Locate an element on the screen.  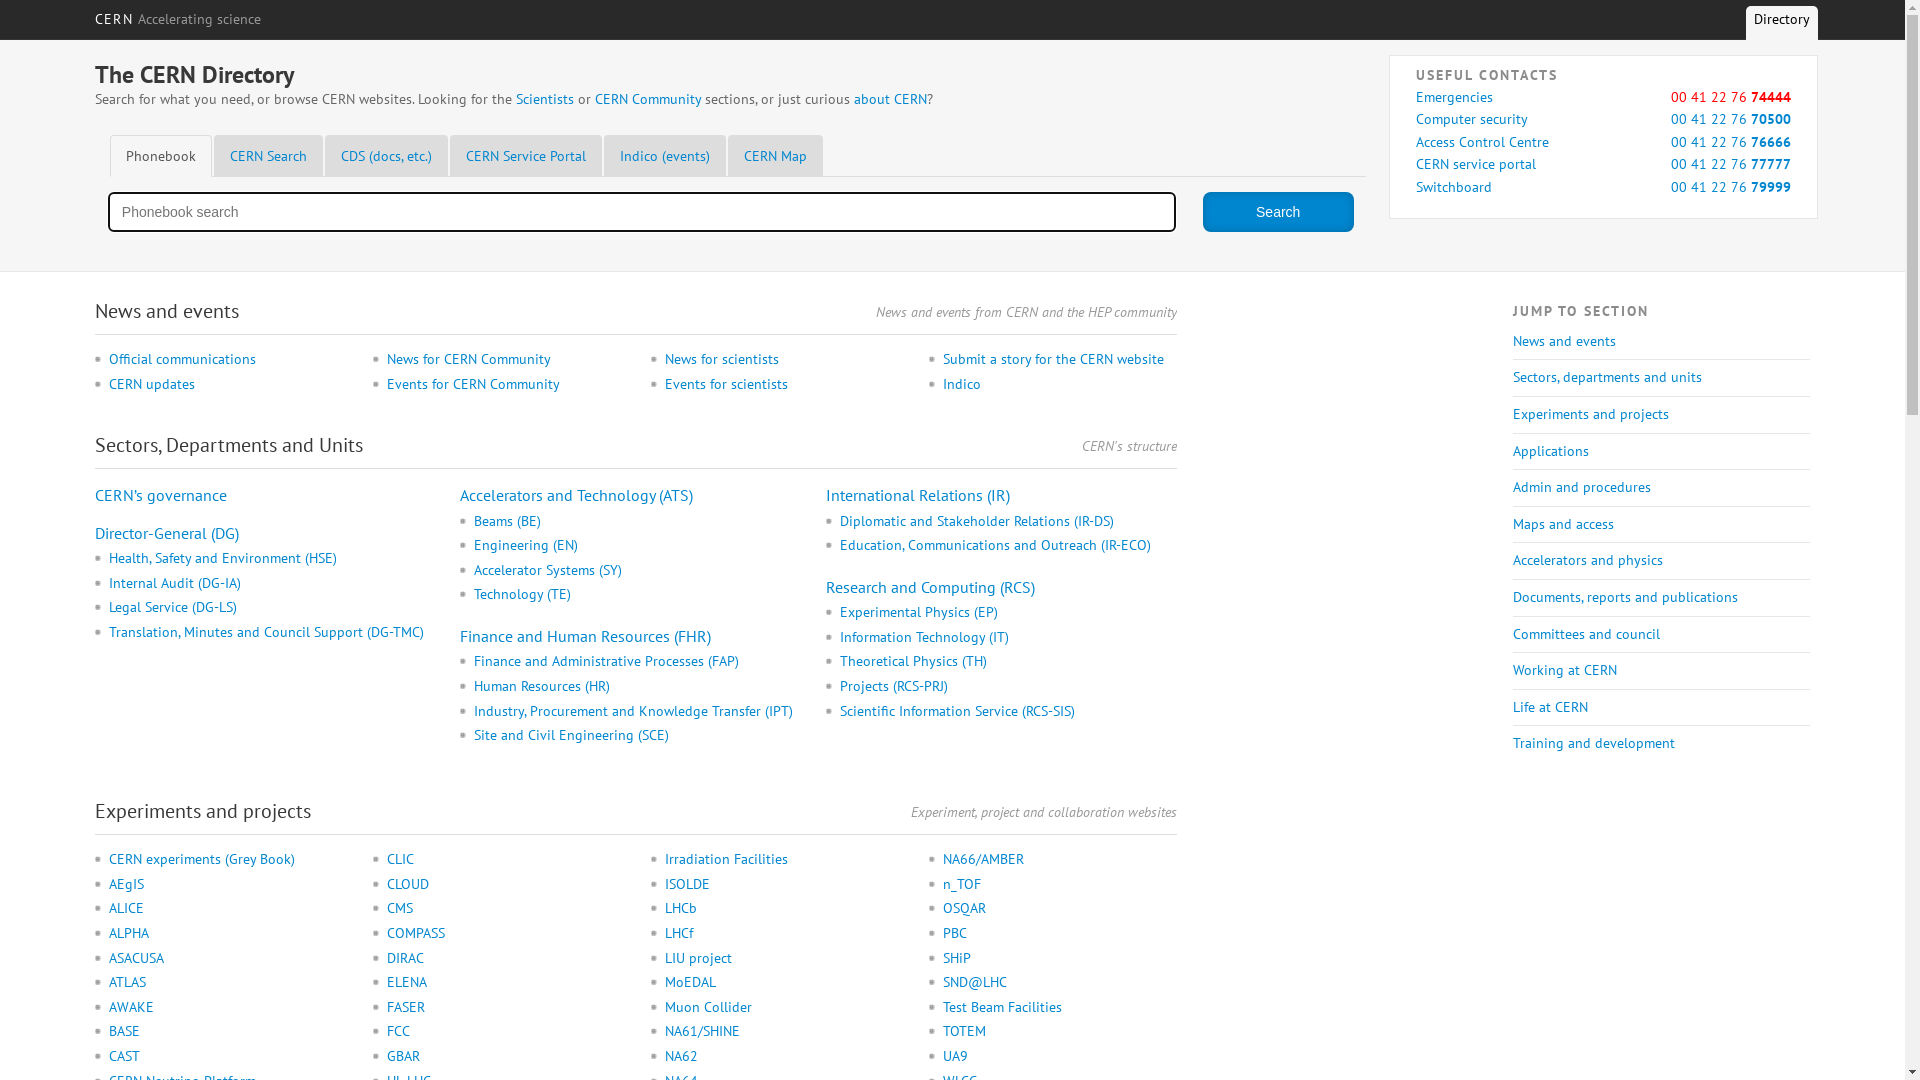
Accelerator Systems (SY) is located at coordinates (642, 571).